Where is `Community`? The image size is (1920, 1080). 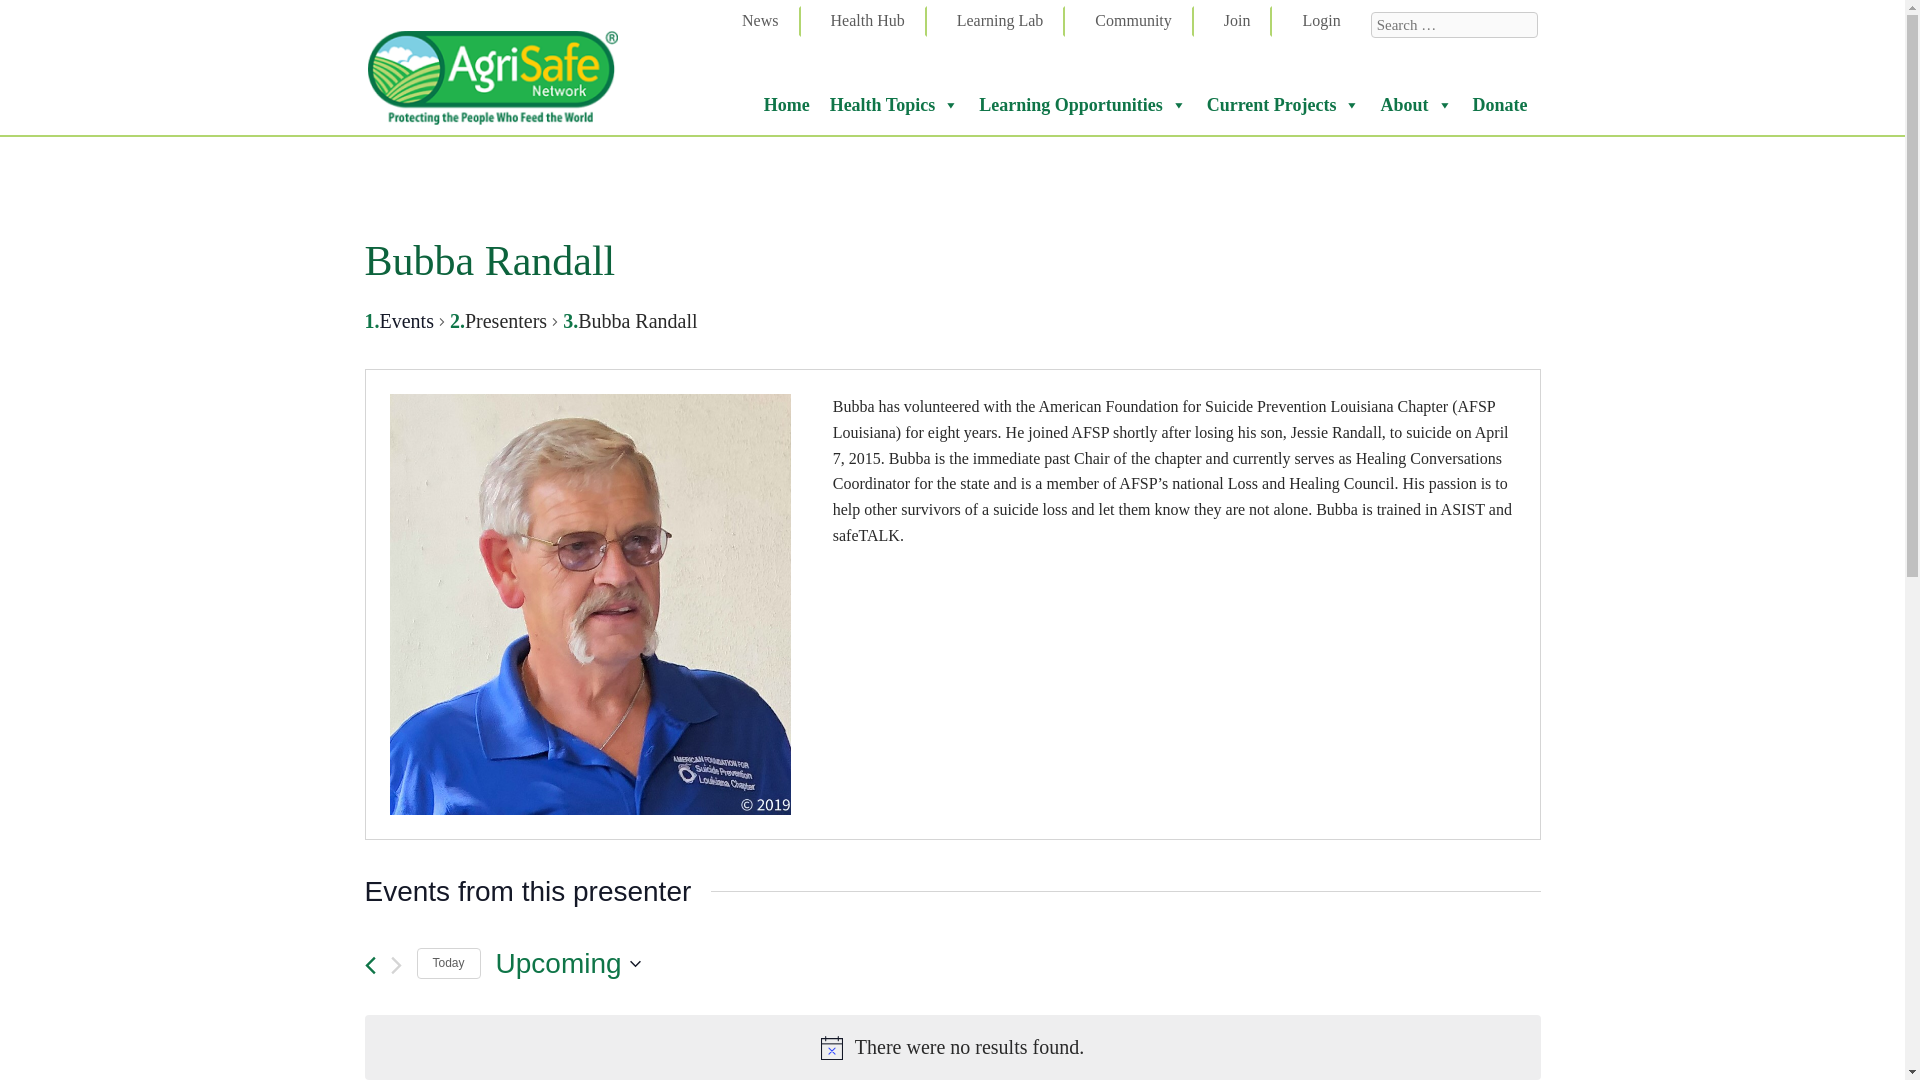 Community is located at coordinates (1141, 21).